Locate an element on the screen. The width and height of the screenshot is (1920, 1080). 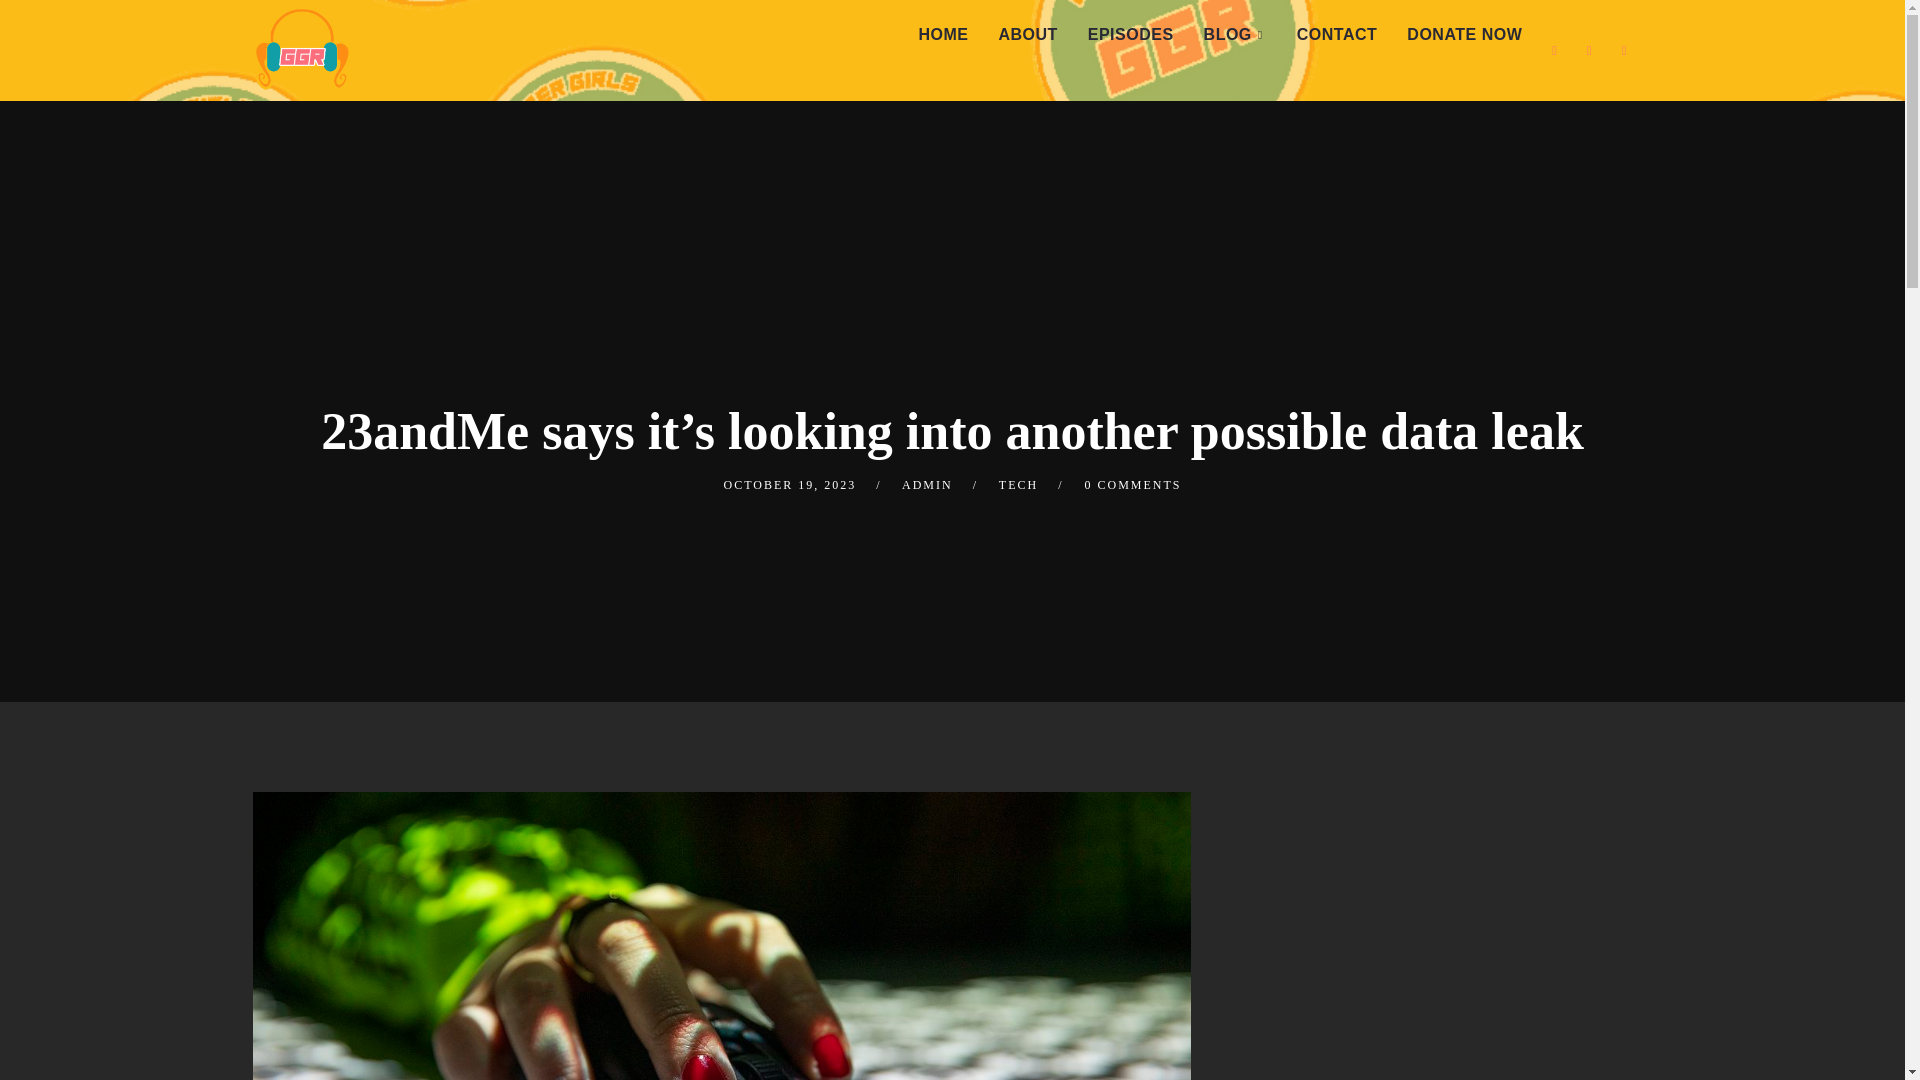
BLOG is located at coordinates (1235, 35).